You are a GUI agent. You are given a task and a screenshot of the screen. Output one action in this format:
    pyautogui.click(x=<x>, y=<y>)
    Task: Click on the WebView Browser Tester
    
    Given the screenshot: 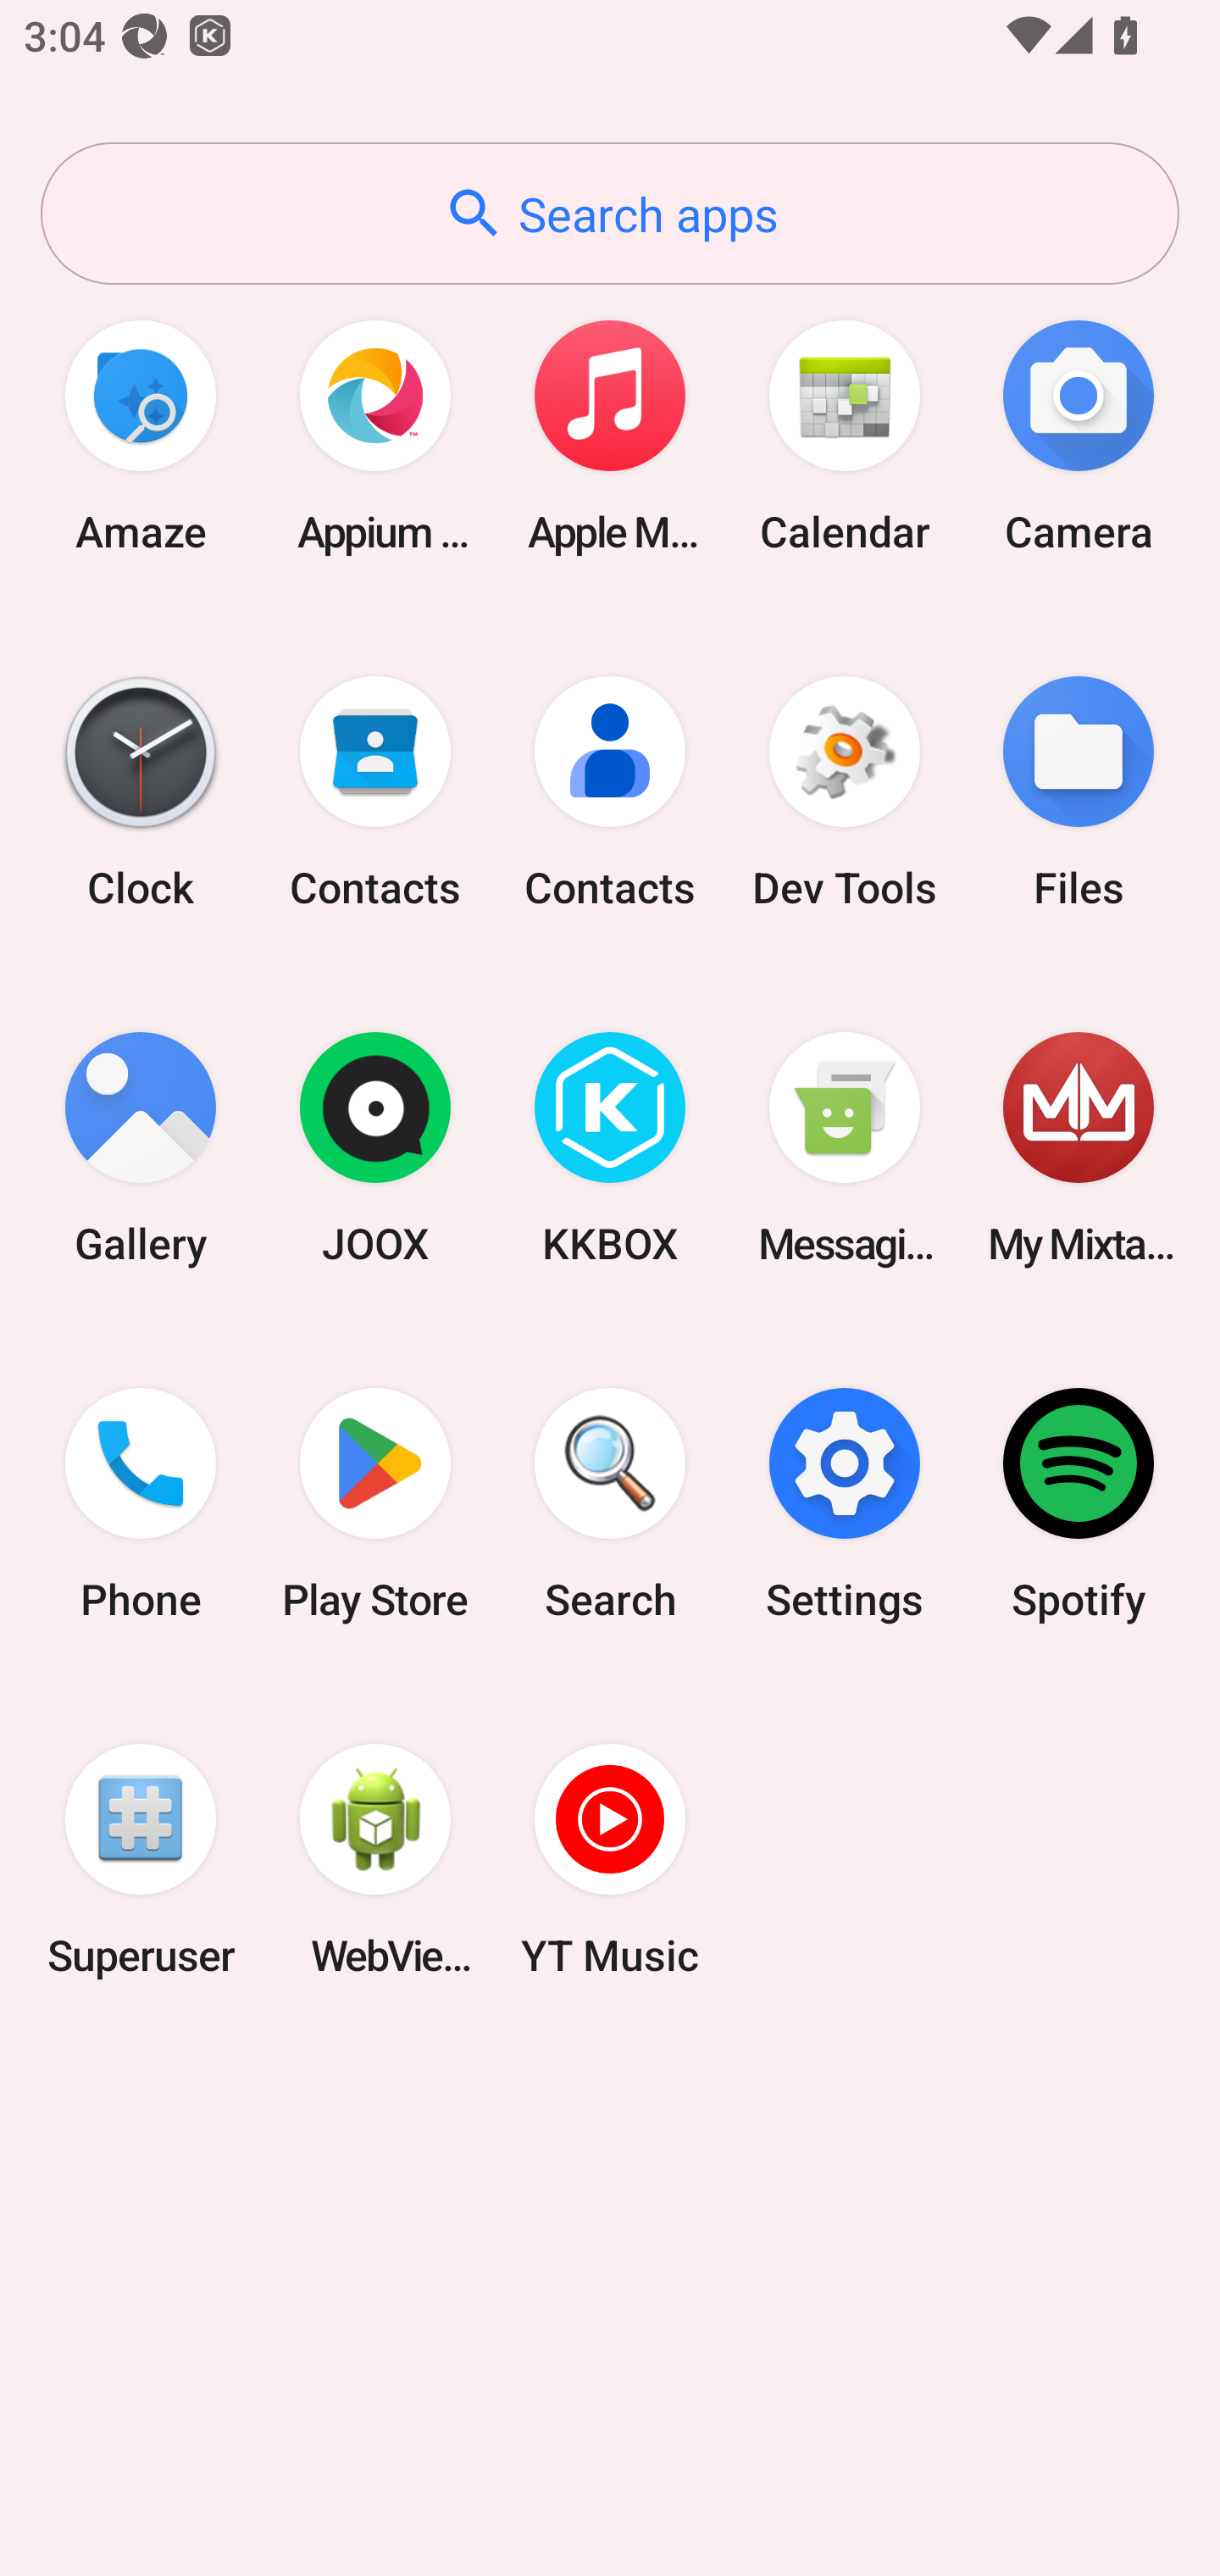 What is the action you would take?
    pyautogui.click(x=375, y=1859)
    